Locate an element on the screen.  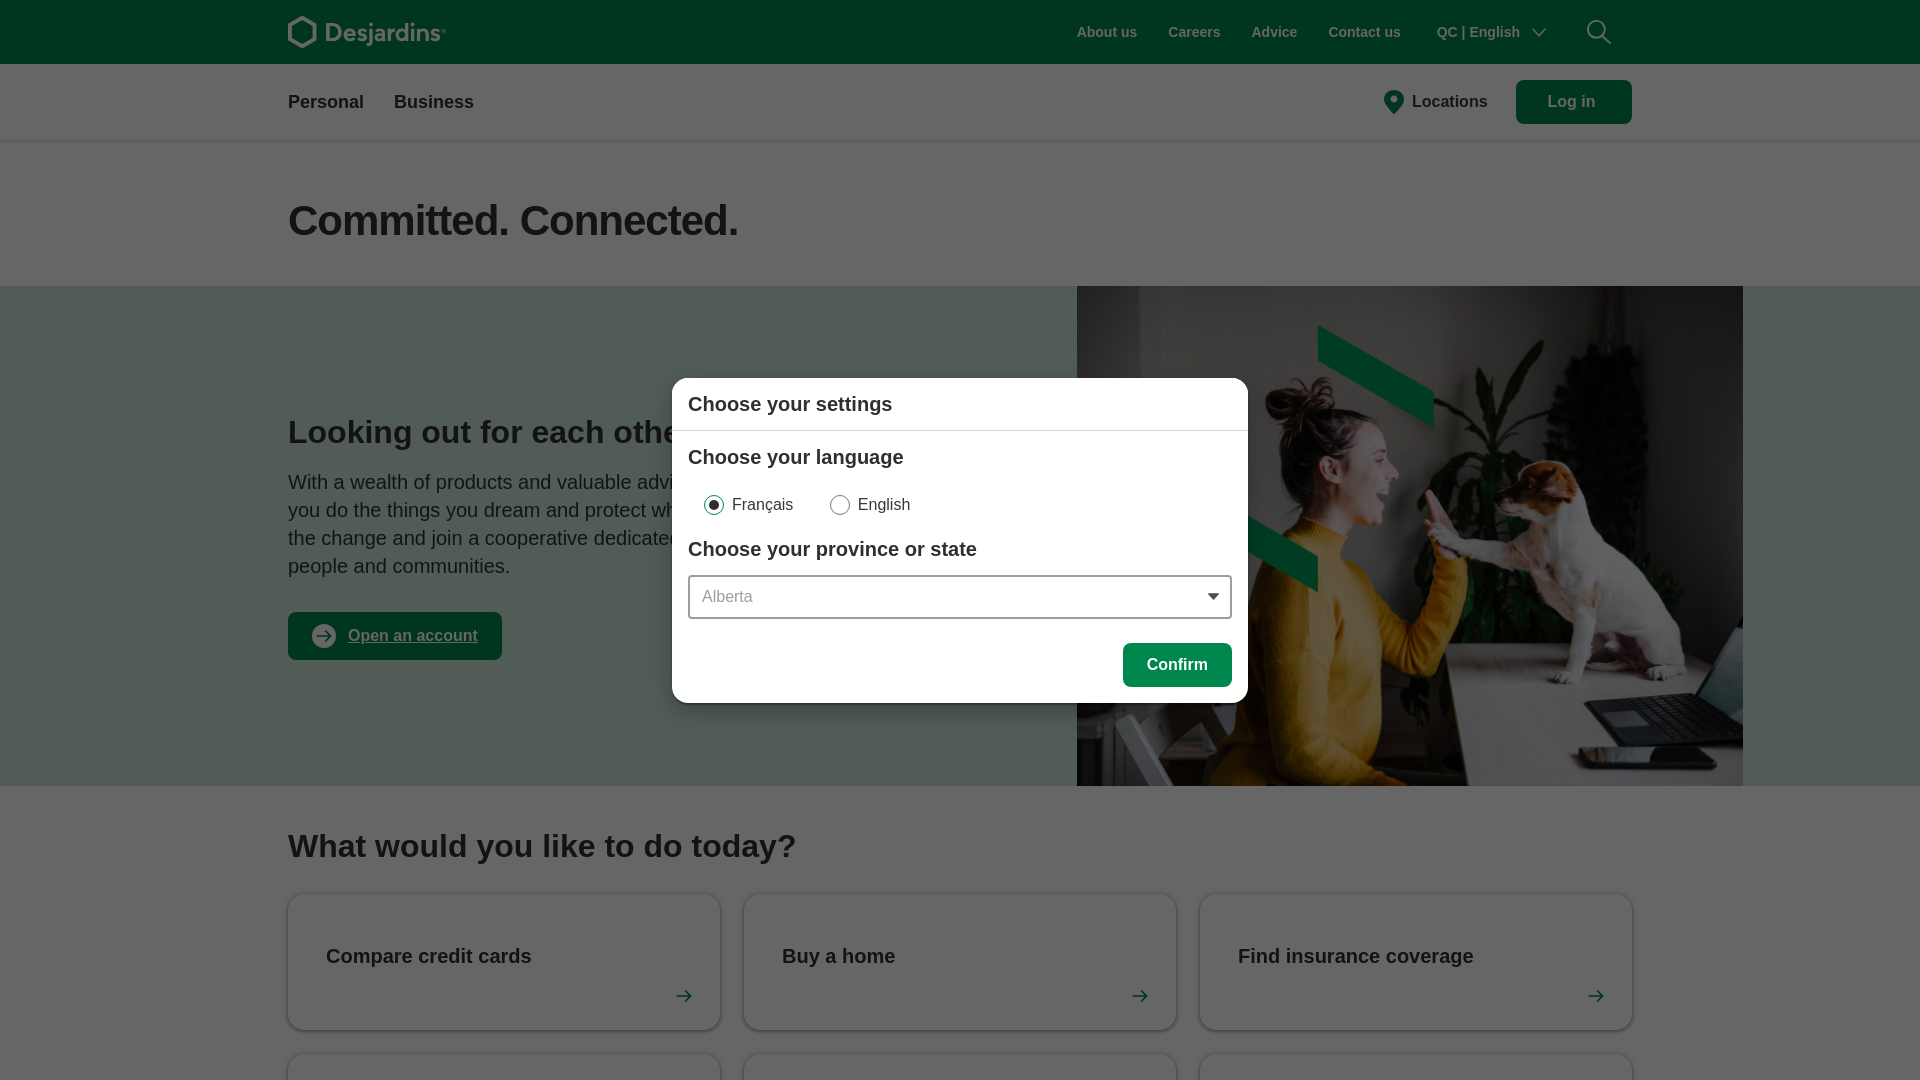
Contact us is located at coordinates (1364, 32).